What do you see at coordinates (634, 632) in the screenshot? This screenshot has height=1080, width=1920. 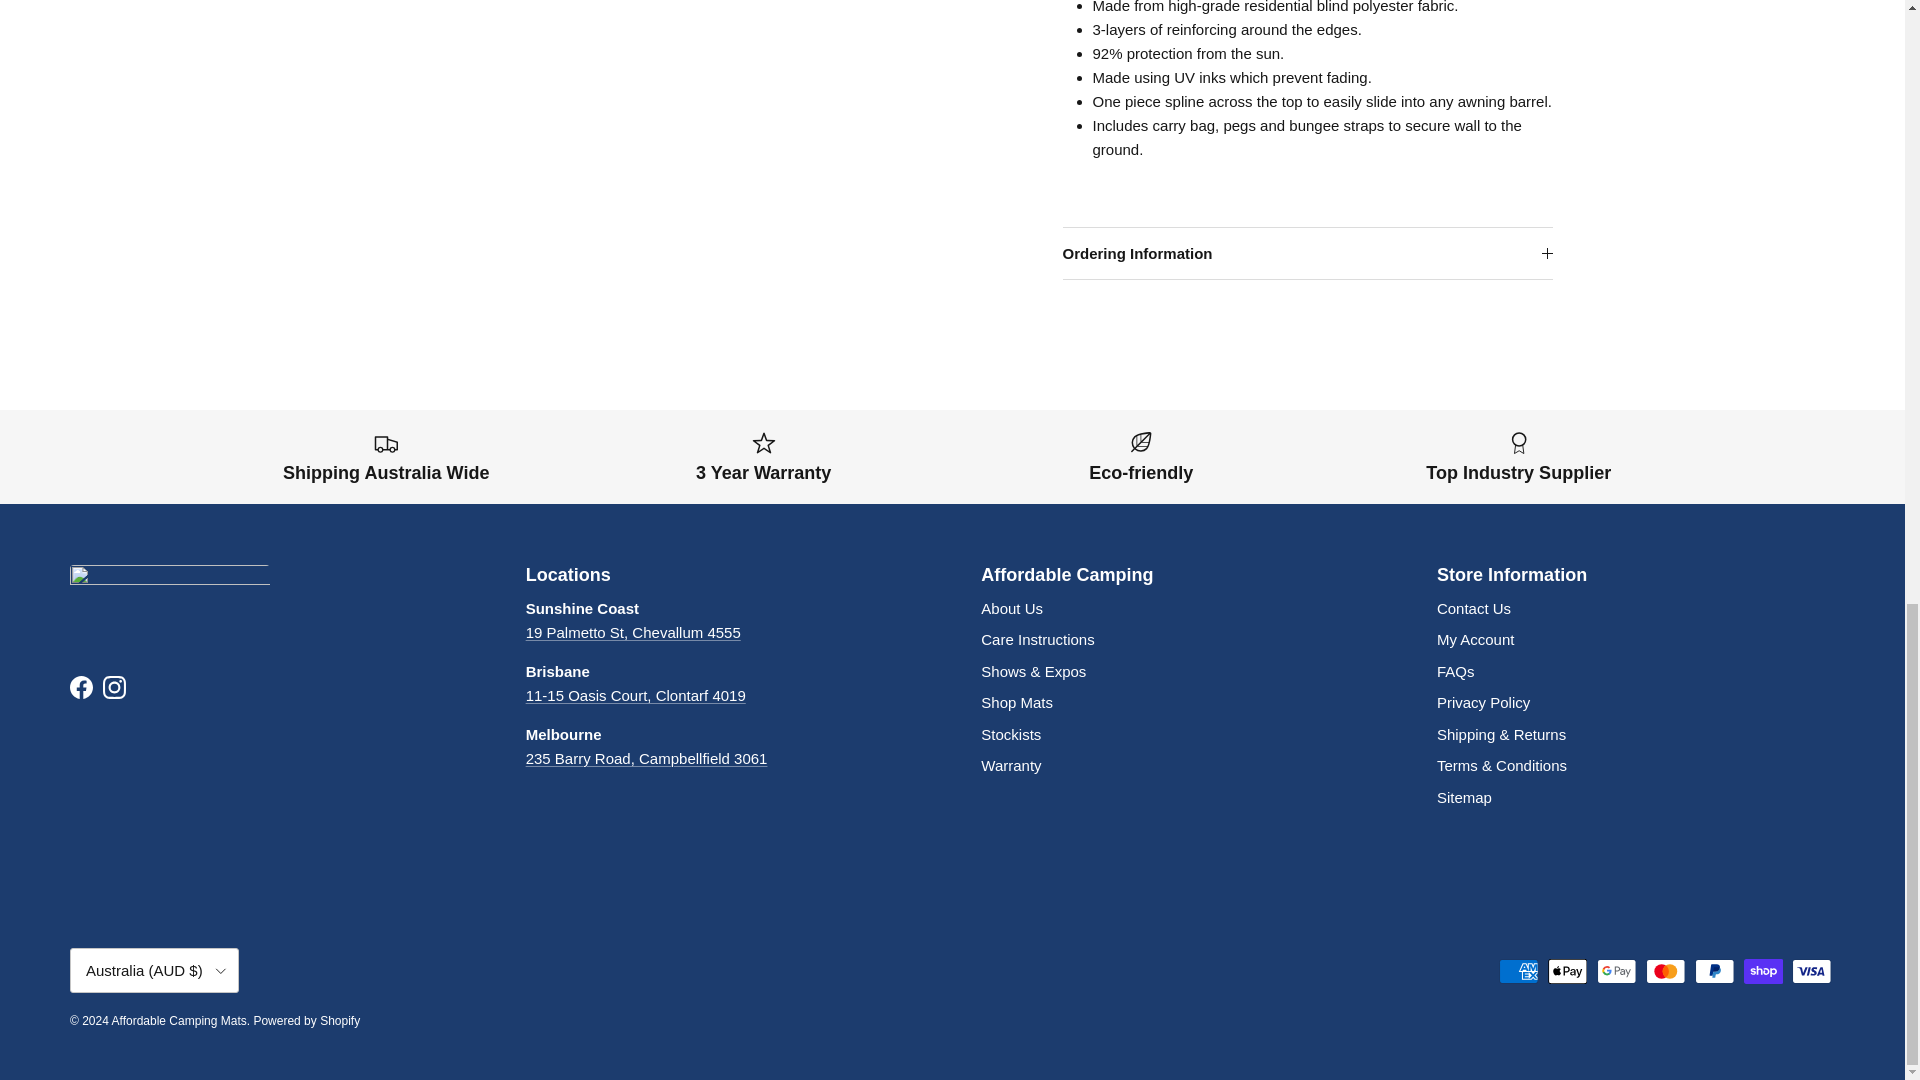 I see `19 Palmetto St, Chevallum` at bounding box center [634, 632].